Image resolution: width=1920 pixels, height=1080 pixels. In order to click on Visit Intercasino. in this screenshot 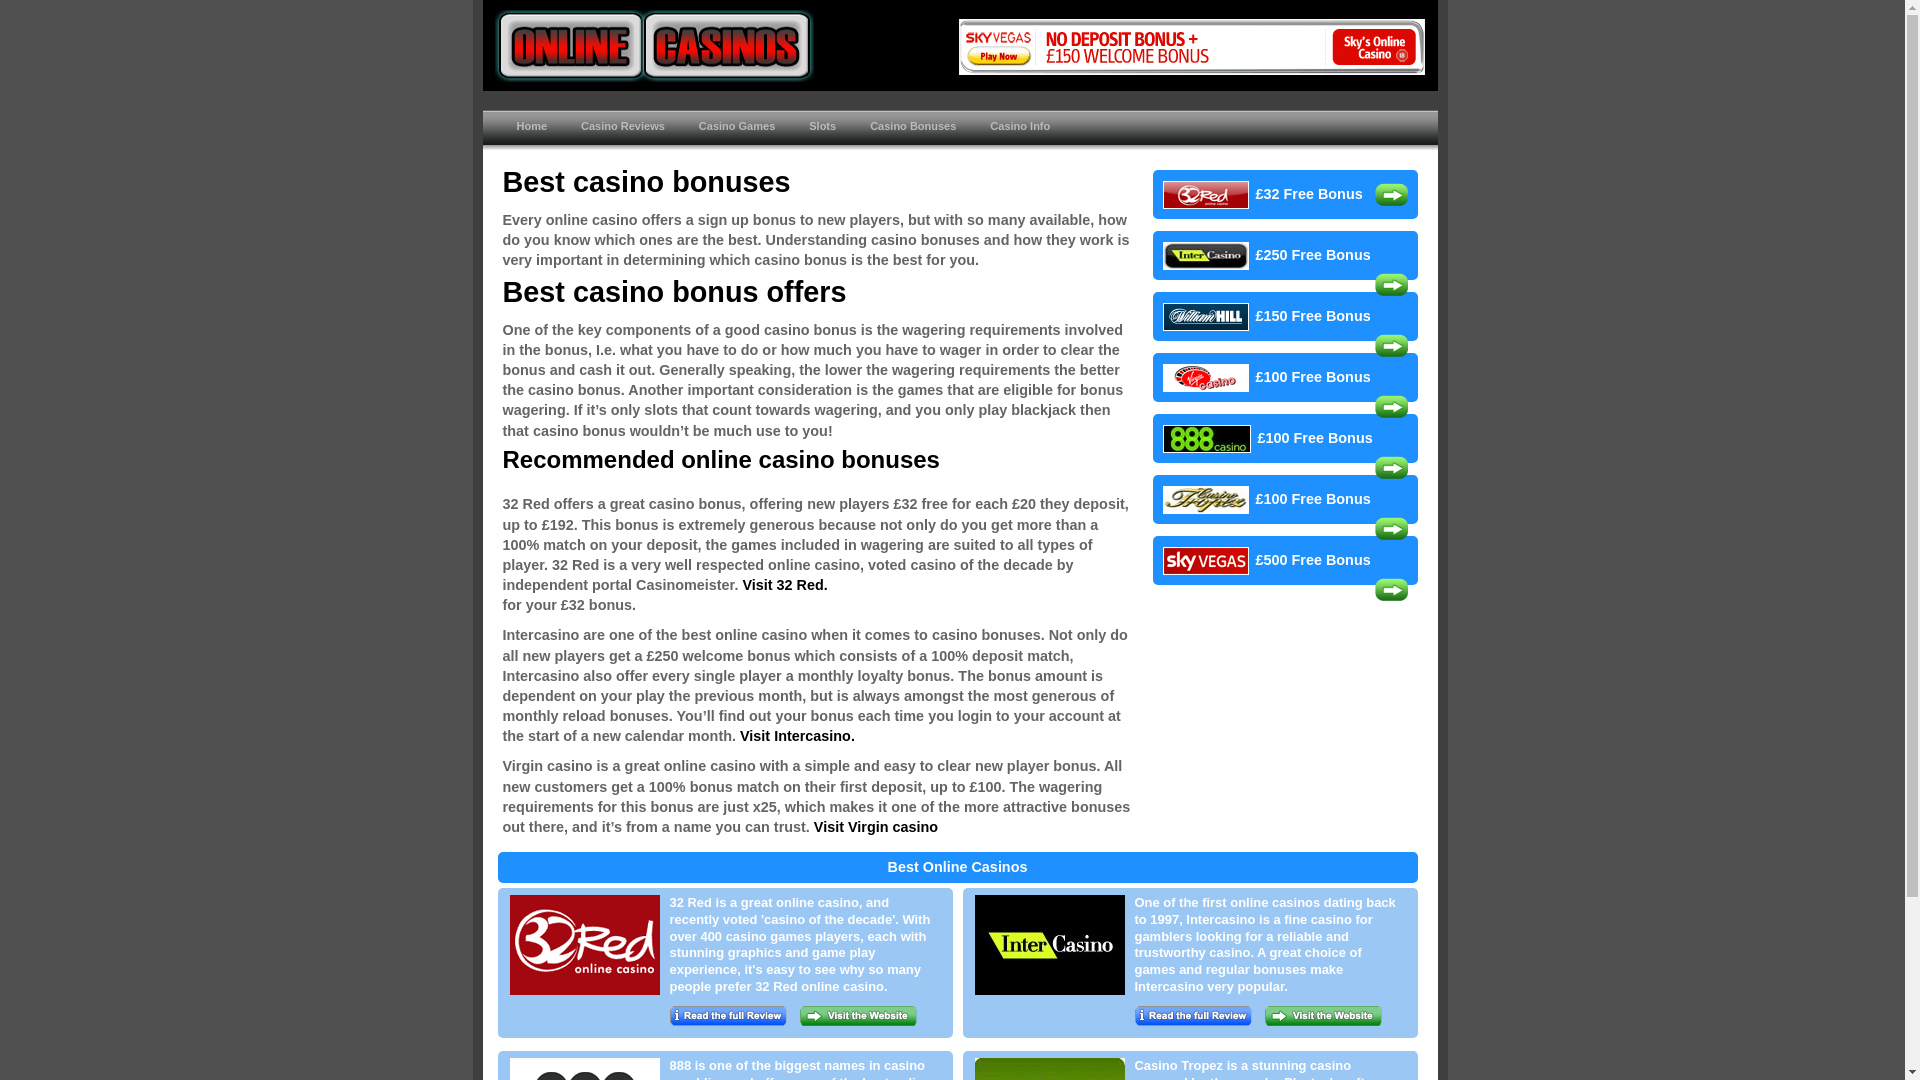, I will do `click(796, 736)`.